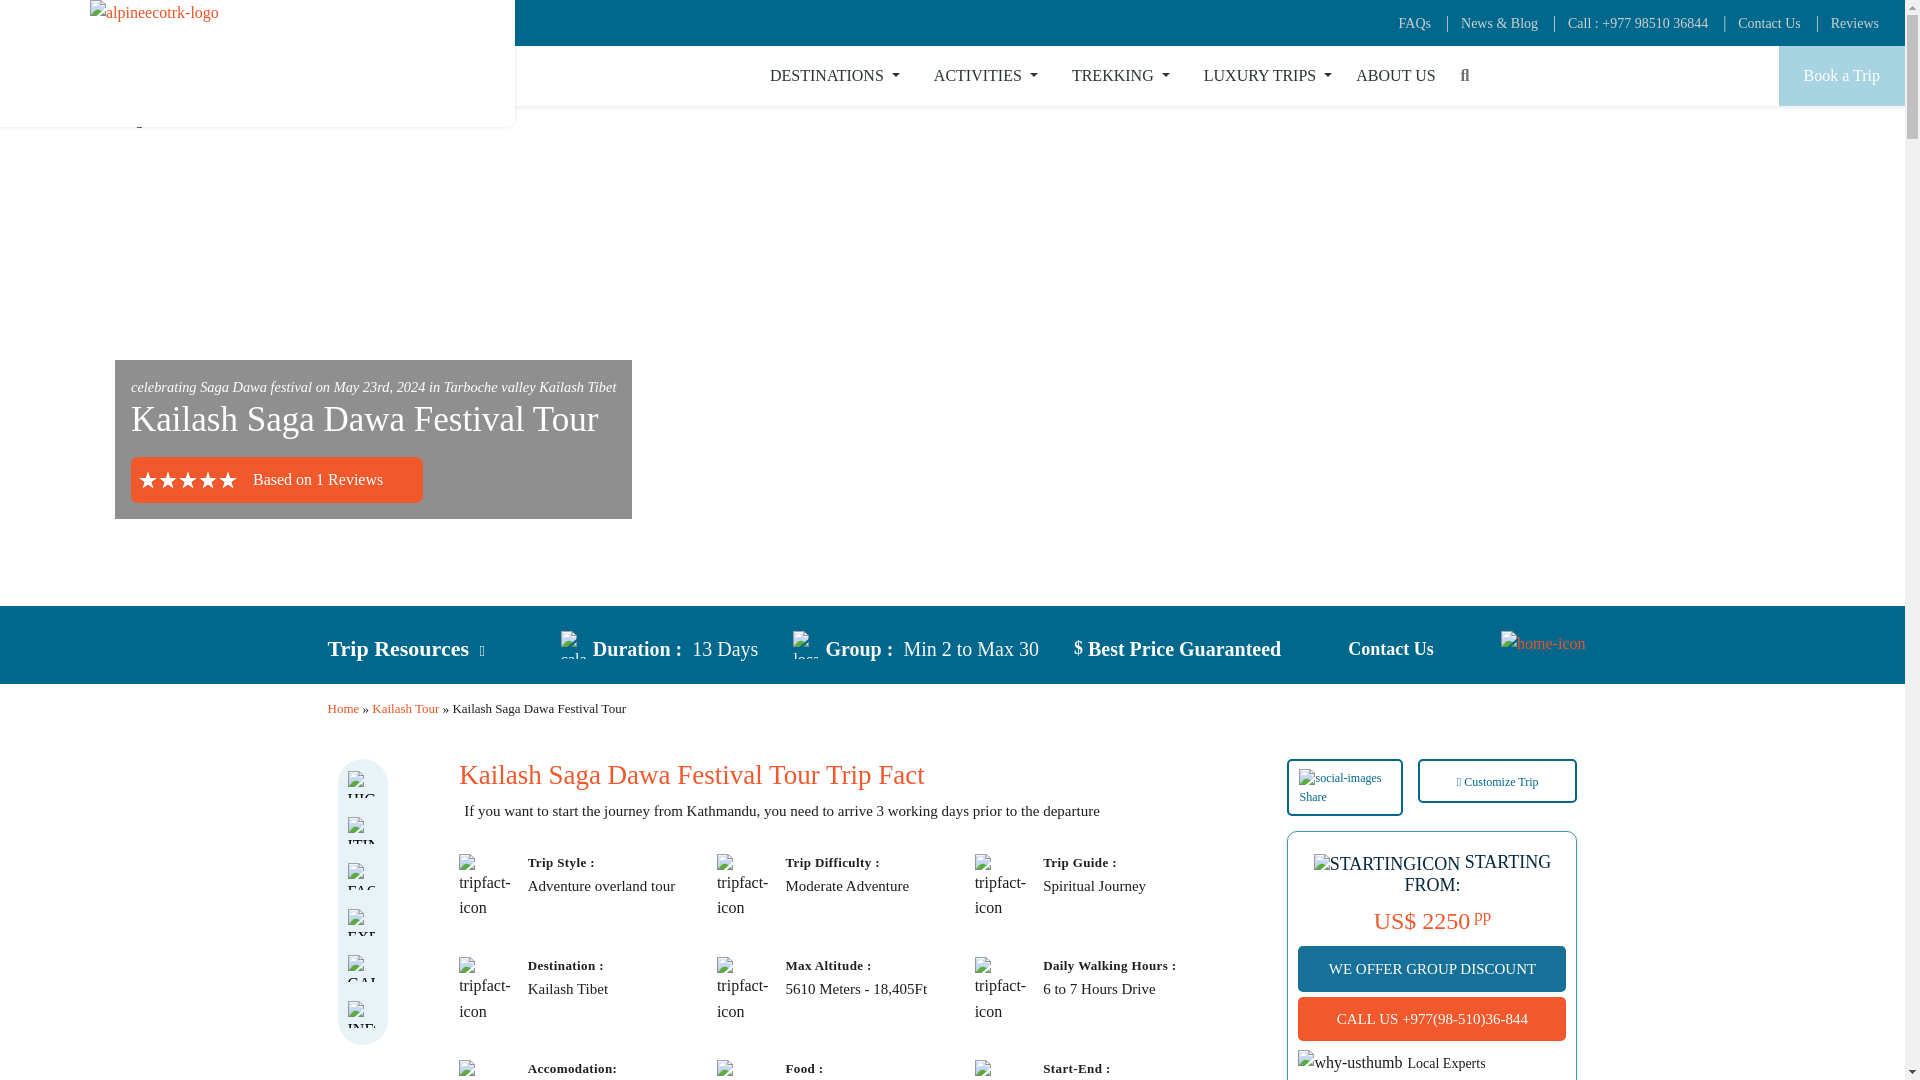 The width and height of the screenshot is (1920, 1080). I want to click on Reviews, so click(1855, 24).